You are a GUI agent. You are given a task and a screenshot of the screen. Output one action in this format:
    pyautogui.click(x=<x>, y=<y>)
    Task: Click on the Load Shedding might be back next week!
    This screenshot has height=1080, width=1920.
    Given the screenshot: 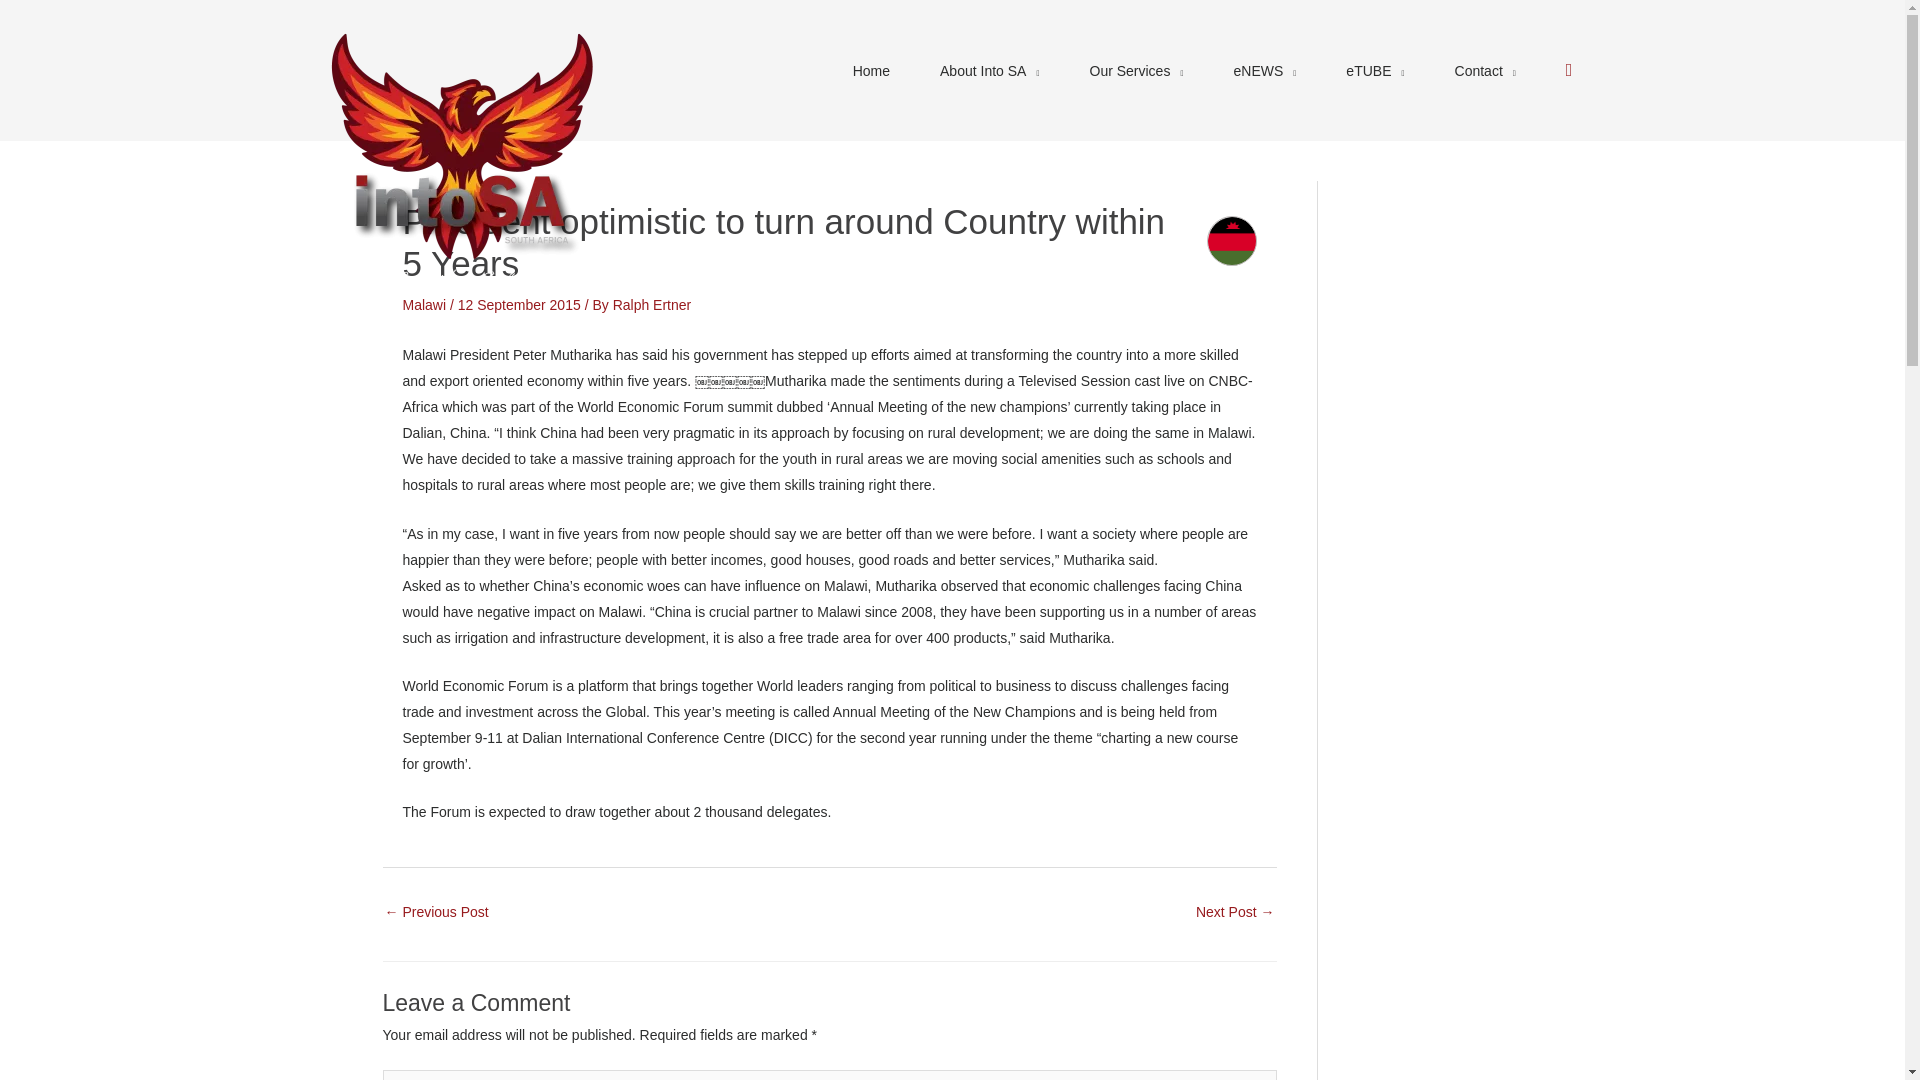 What is the action you would take?
    pyautogui.click(x=1235, y=914)
    